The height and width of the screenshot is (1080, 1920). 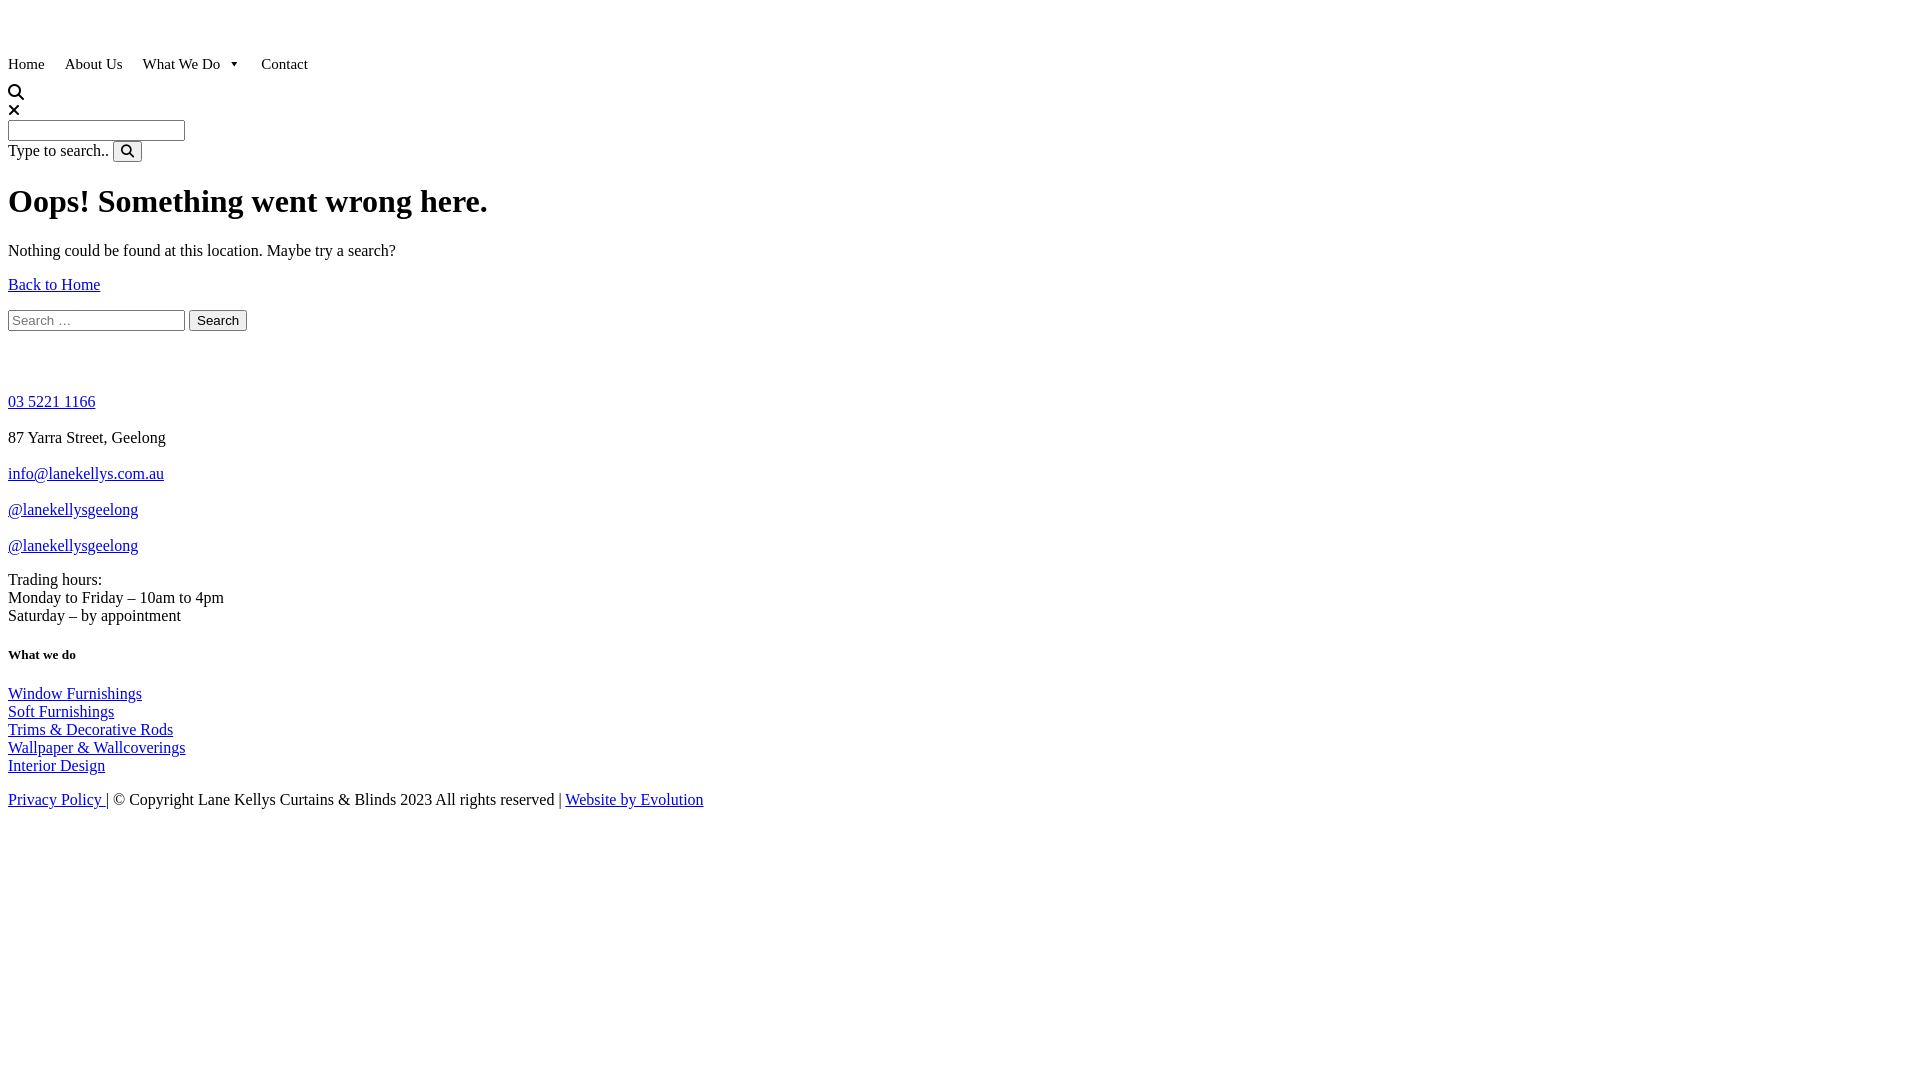 I want to click on Search for, so click(x=96, y=130).